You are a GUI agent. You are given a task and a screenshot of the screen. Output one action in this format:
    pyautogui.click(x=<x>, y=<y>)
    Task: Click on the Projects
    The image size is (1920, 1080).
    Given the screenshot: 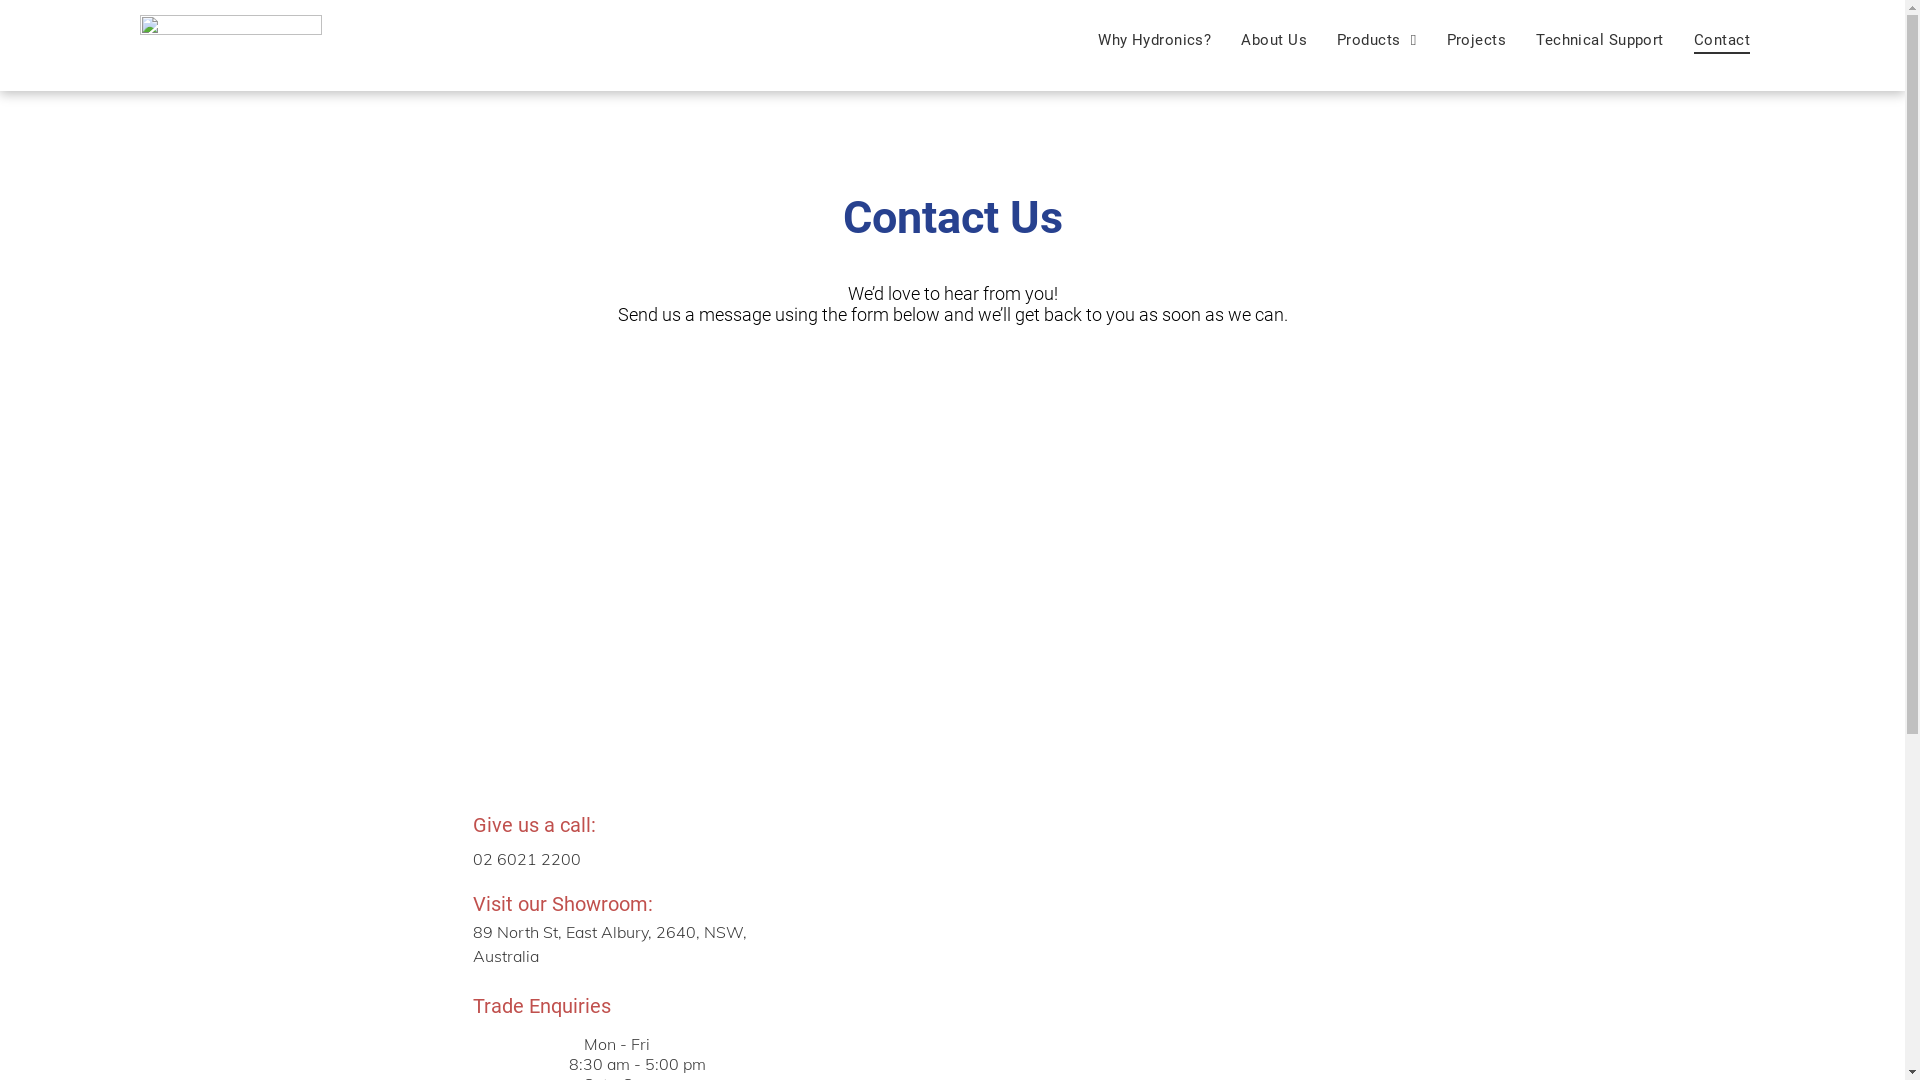 What is the action you would take?
    pyautogui.click(x=1477, y=40)
    